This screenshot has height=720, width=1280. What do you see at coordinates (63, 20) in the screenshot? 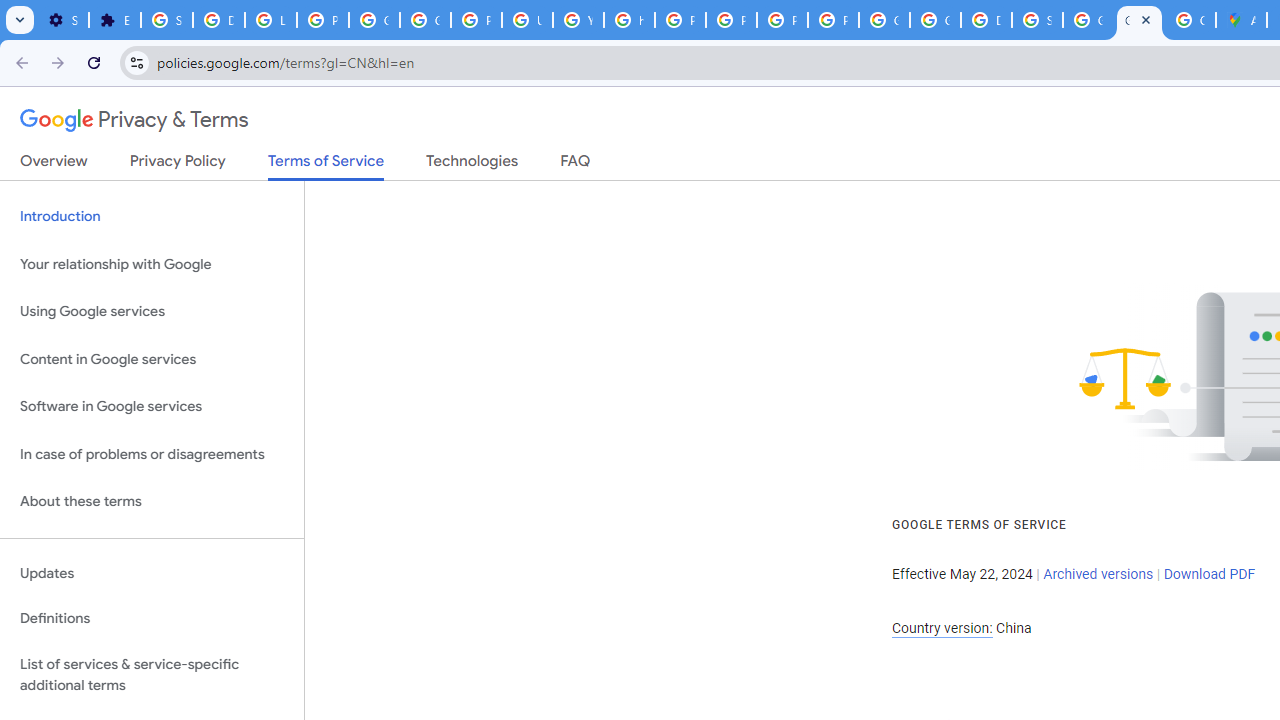
I see `Settings - On startup` at bounding box center [63, 20].